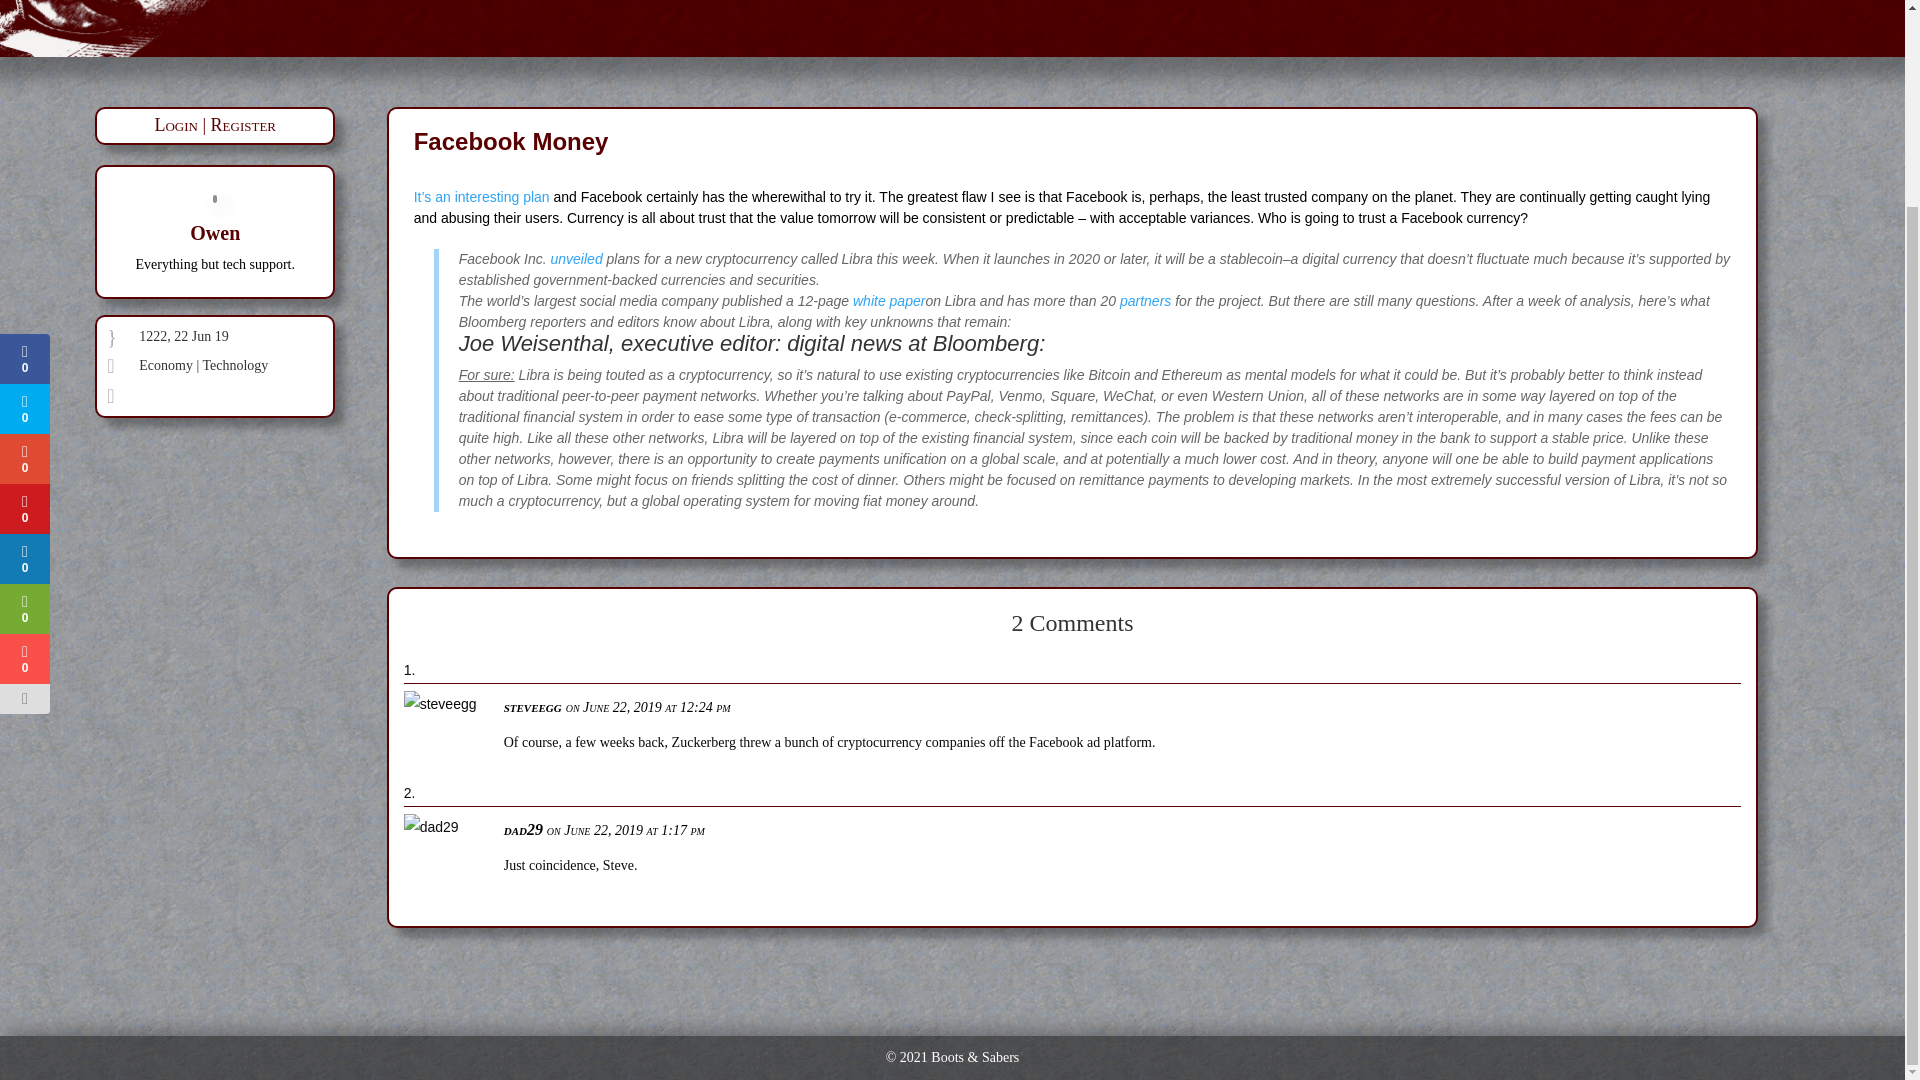  Describe the element at coordinates (24, 268) in the screenshot. I see `0` at that location.